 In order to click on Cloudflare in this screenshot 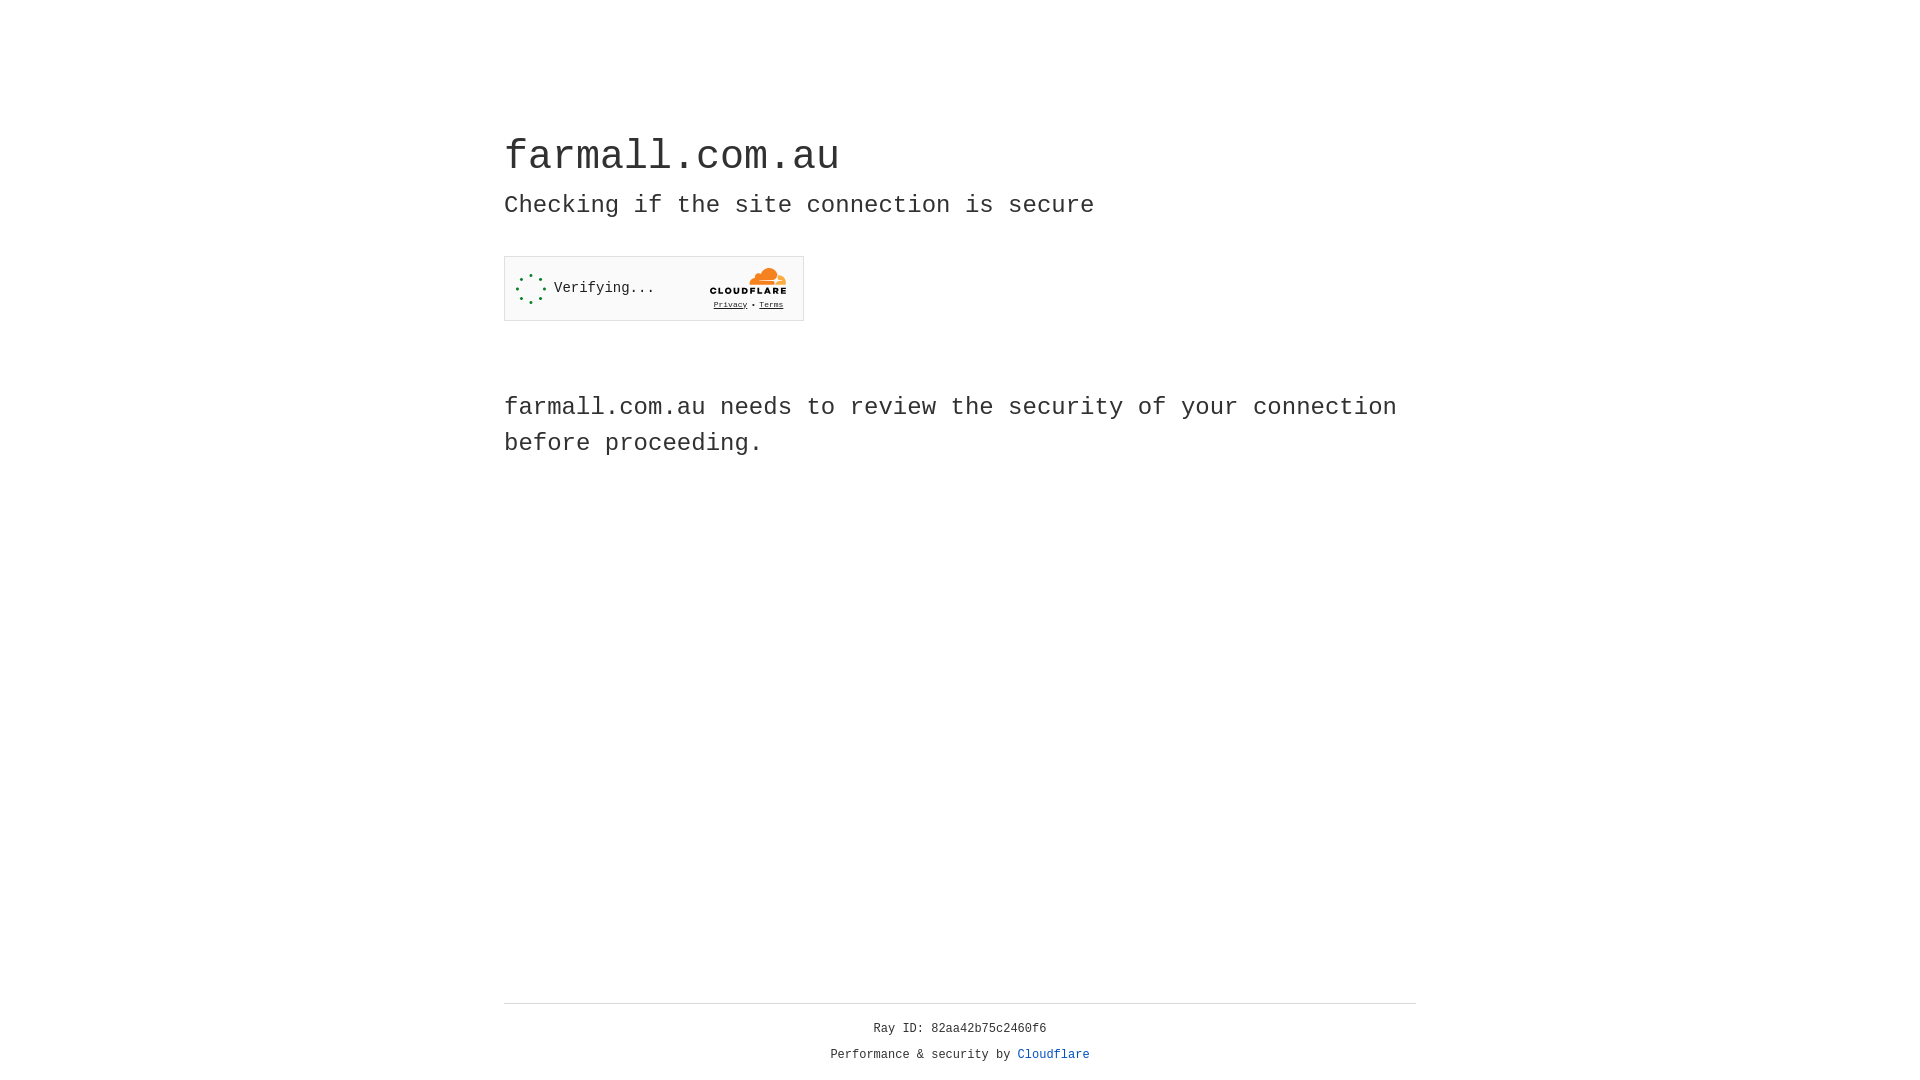, I will do `click(1054, 1055)`.